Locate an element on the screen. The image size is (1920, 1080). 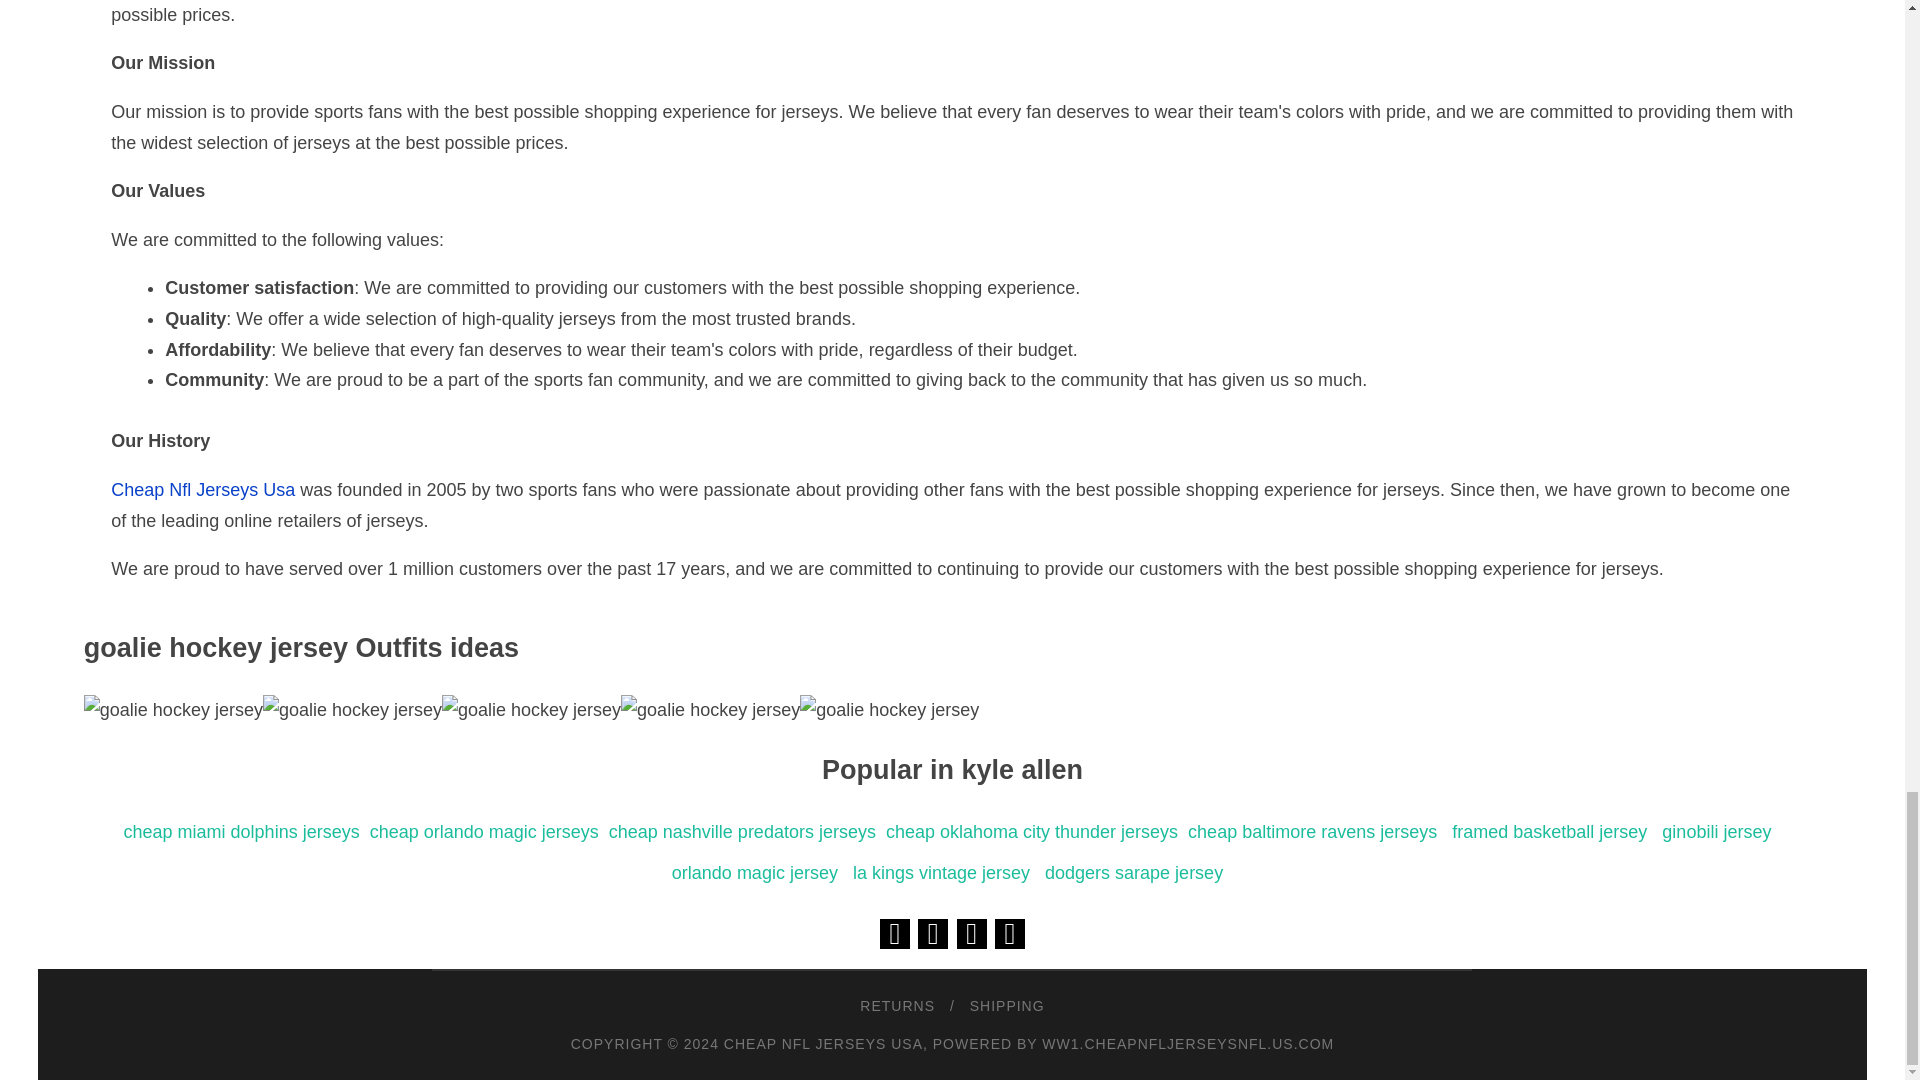
cheap baltimore ravens jerseys is located at coordinates (1312, 832).